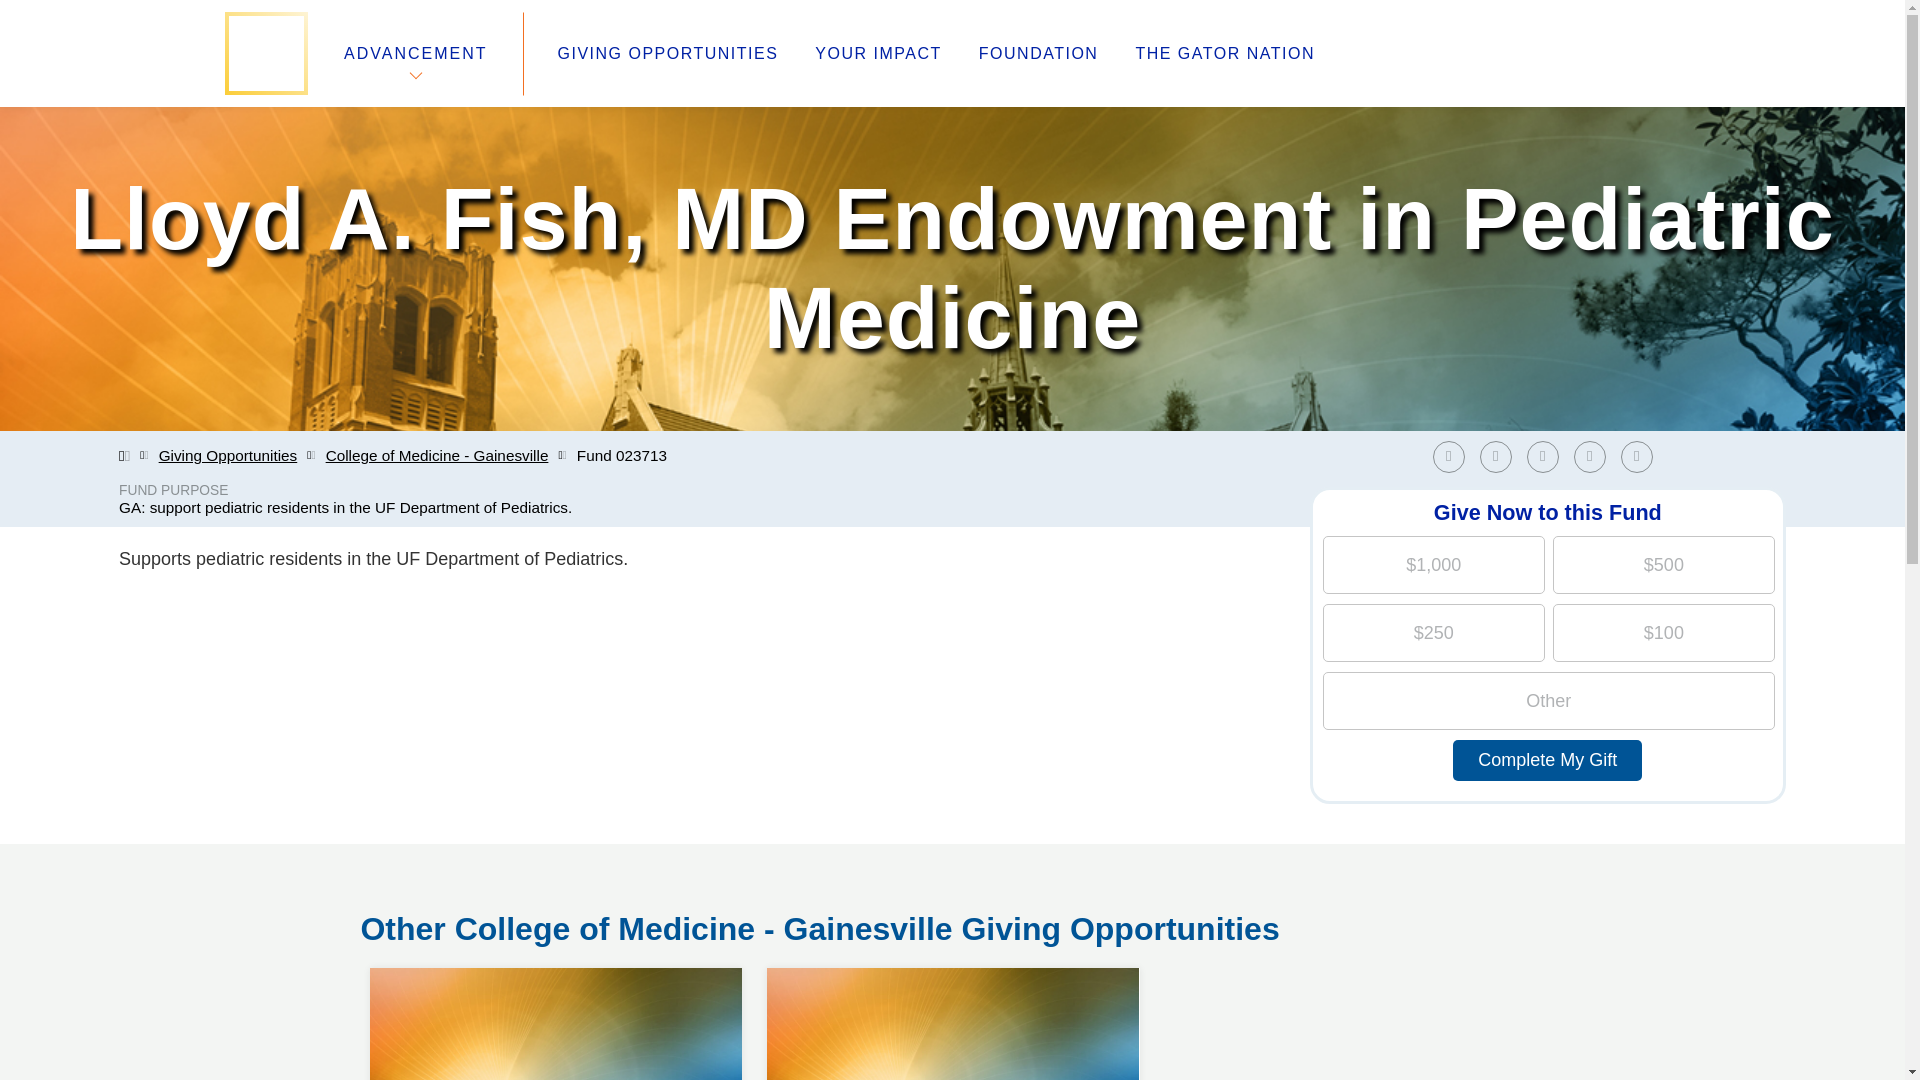 This screenshot has width=1920, height=1080. I want to click on YOUR IMPACT, so click(877, 54).